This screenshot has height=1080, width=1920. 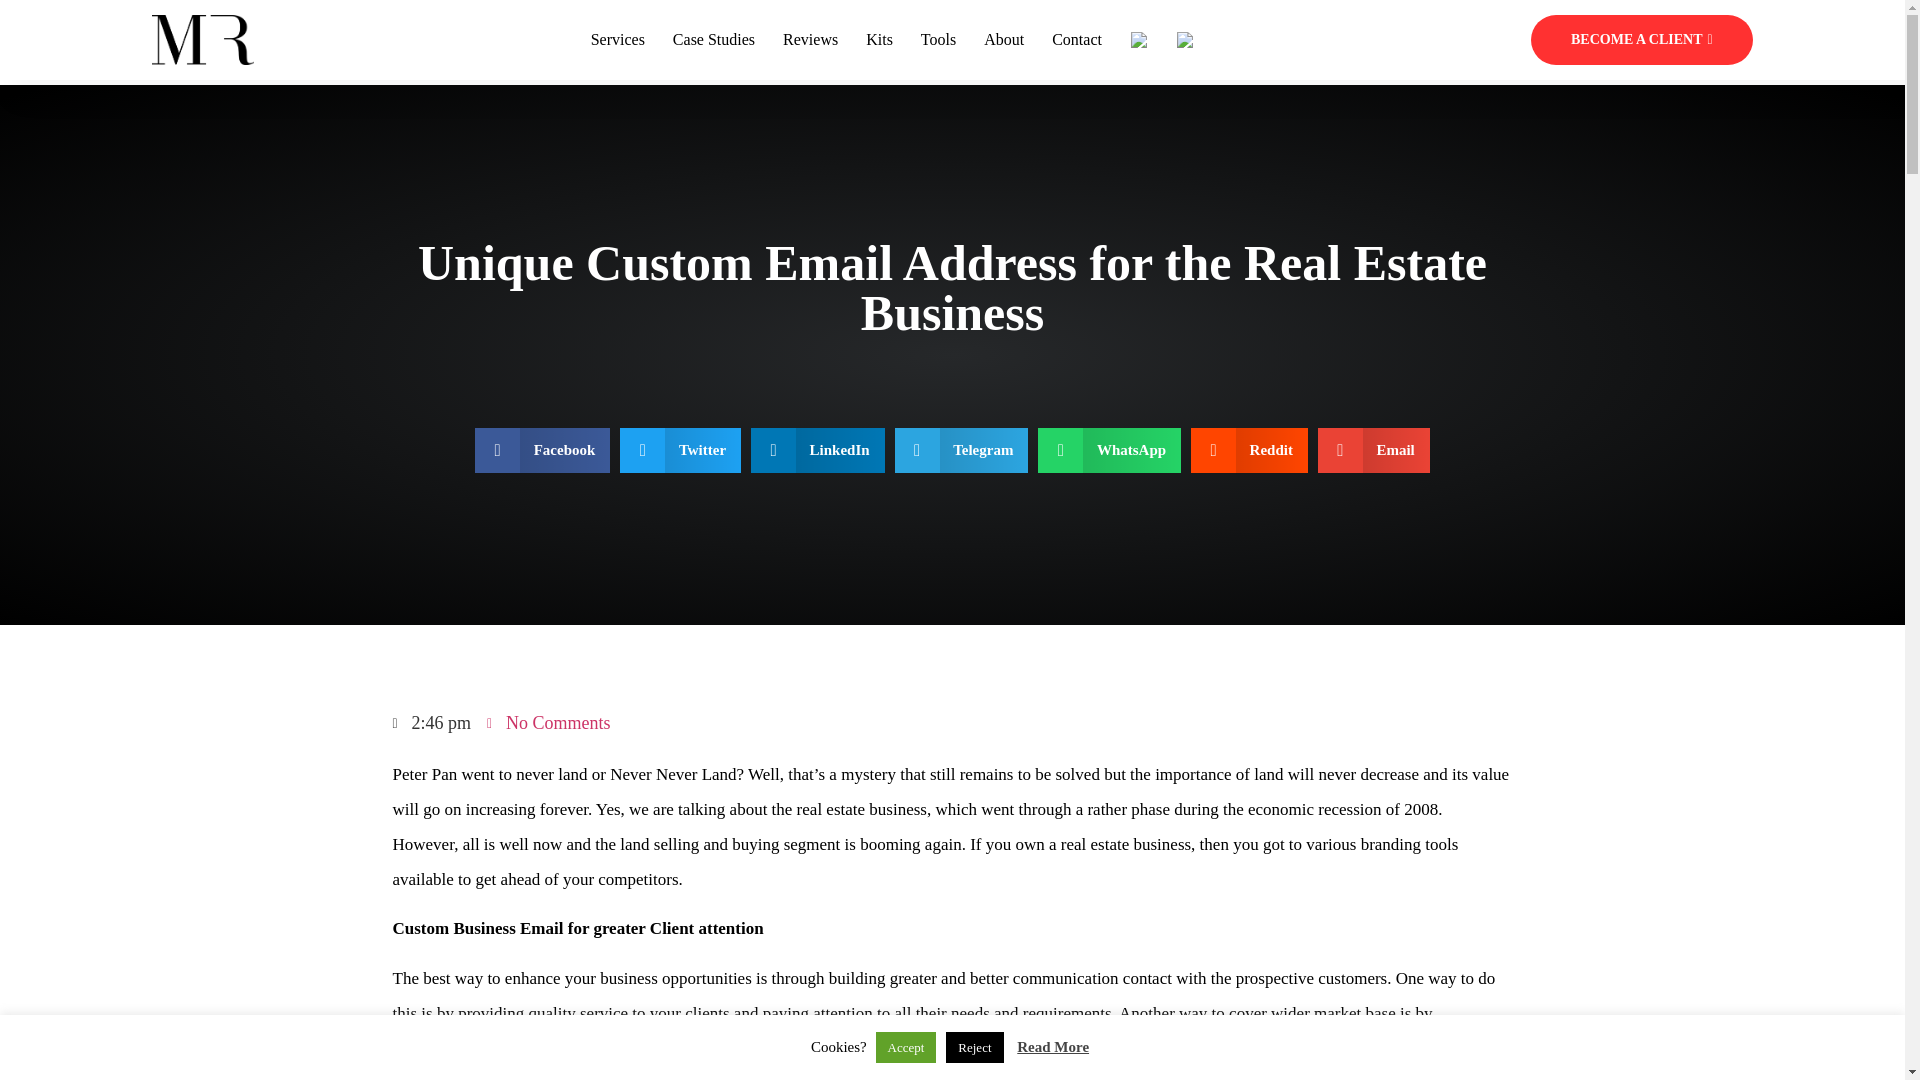 I want to click on Reviews, so click(x=810, y=40).